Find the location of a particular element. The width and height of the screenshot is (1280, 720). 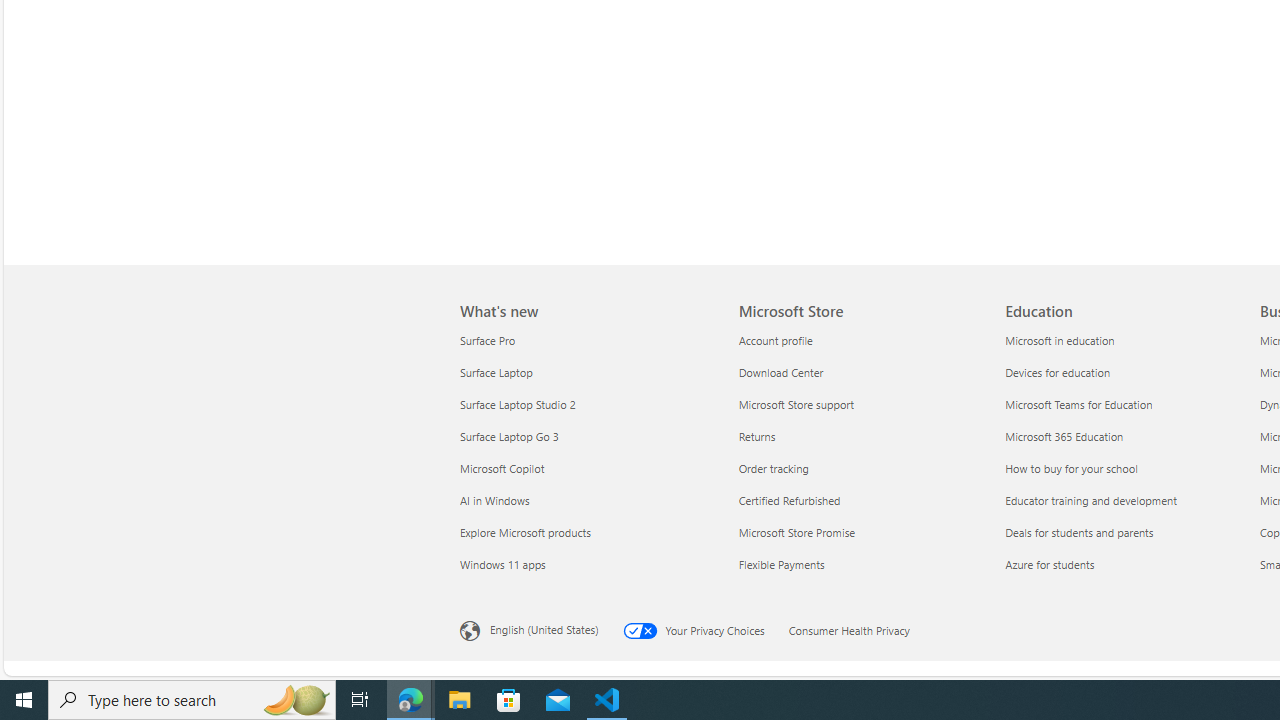

Surface Laptop Studio 2 What's new is located at coordinates (518, 404).